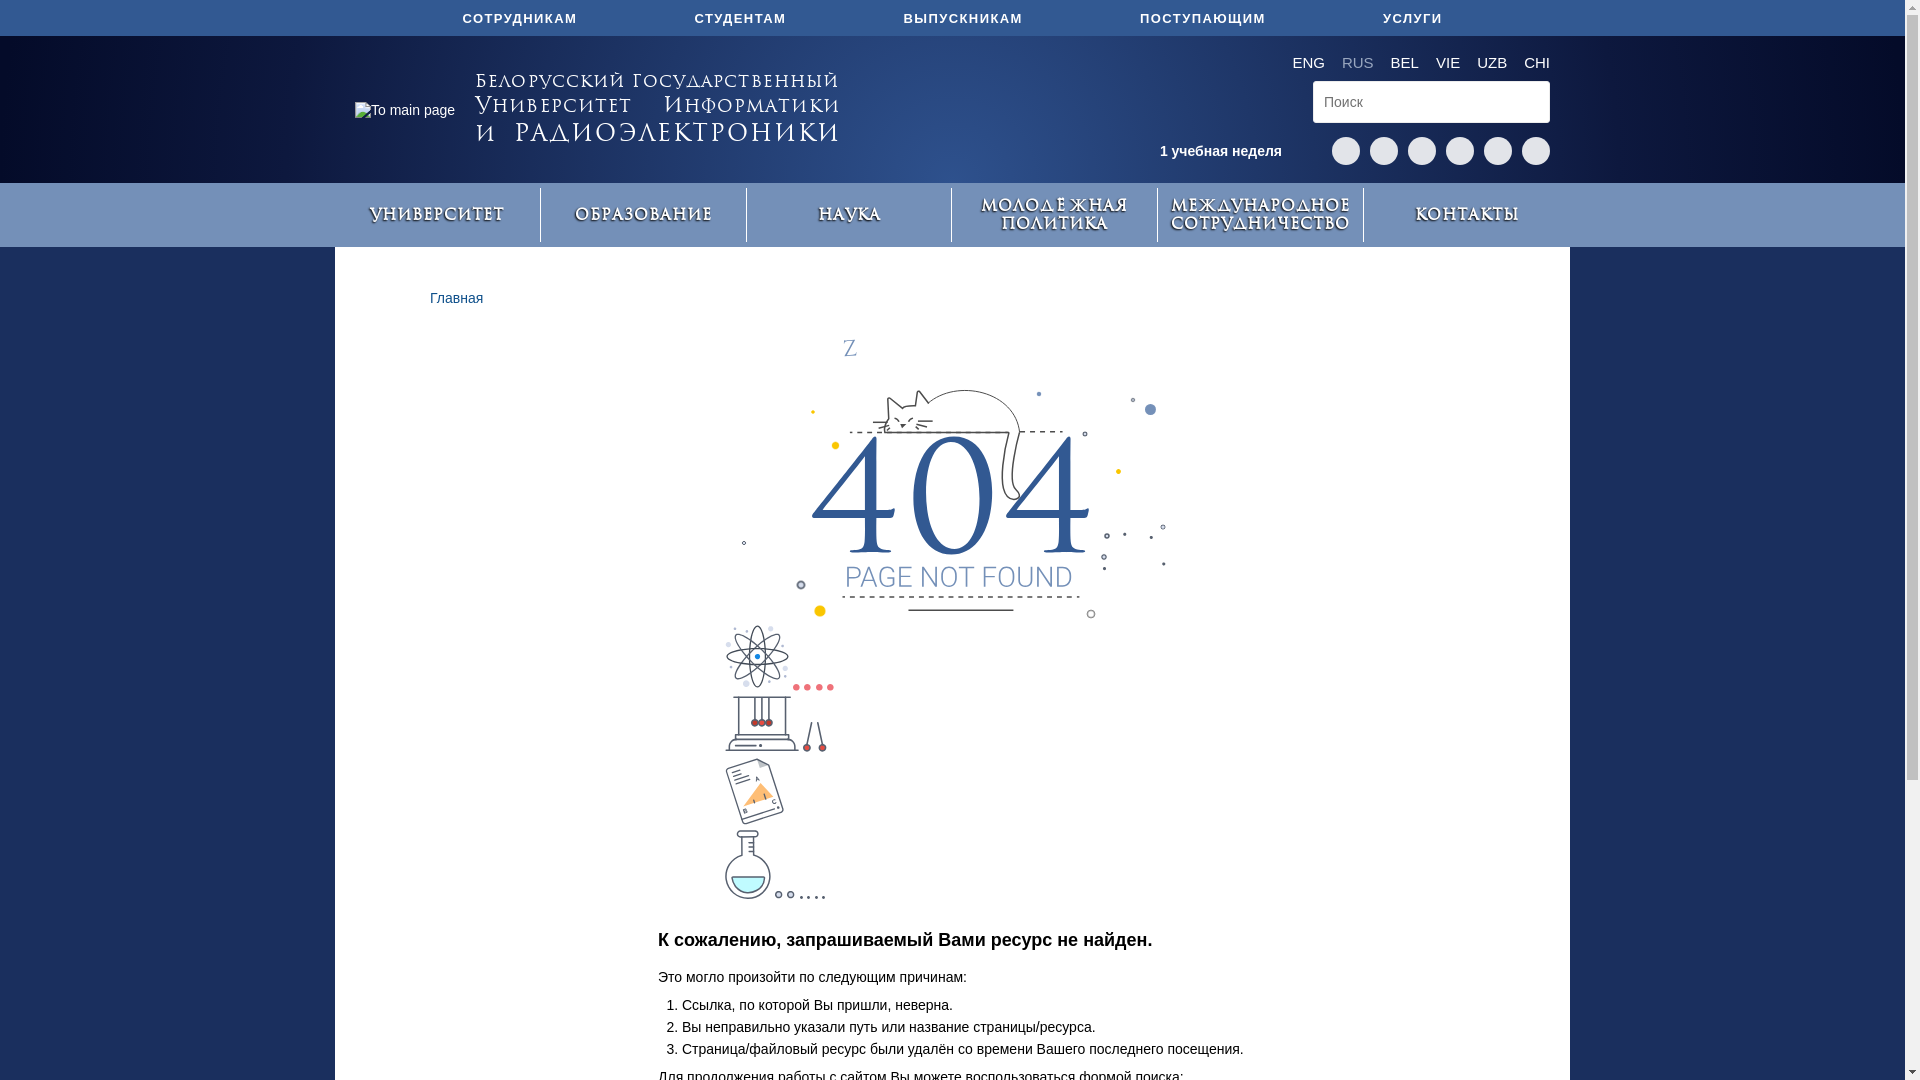  What do you see at coordinates (1308, 62) in the screenshot?
I see `ENG` at bounding box center [1308, 62].